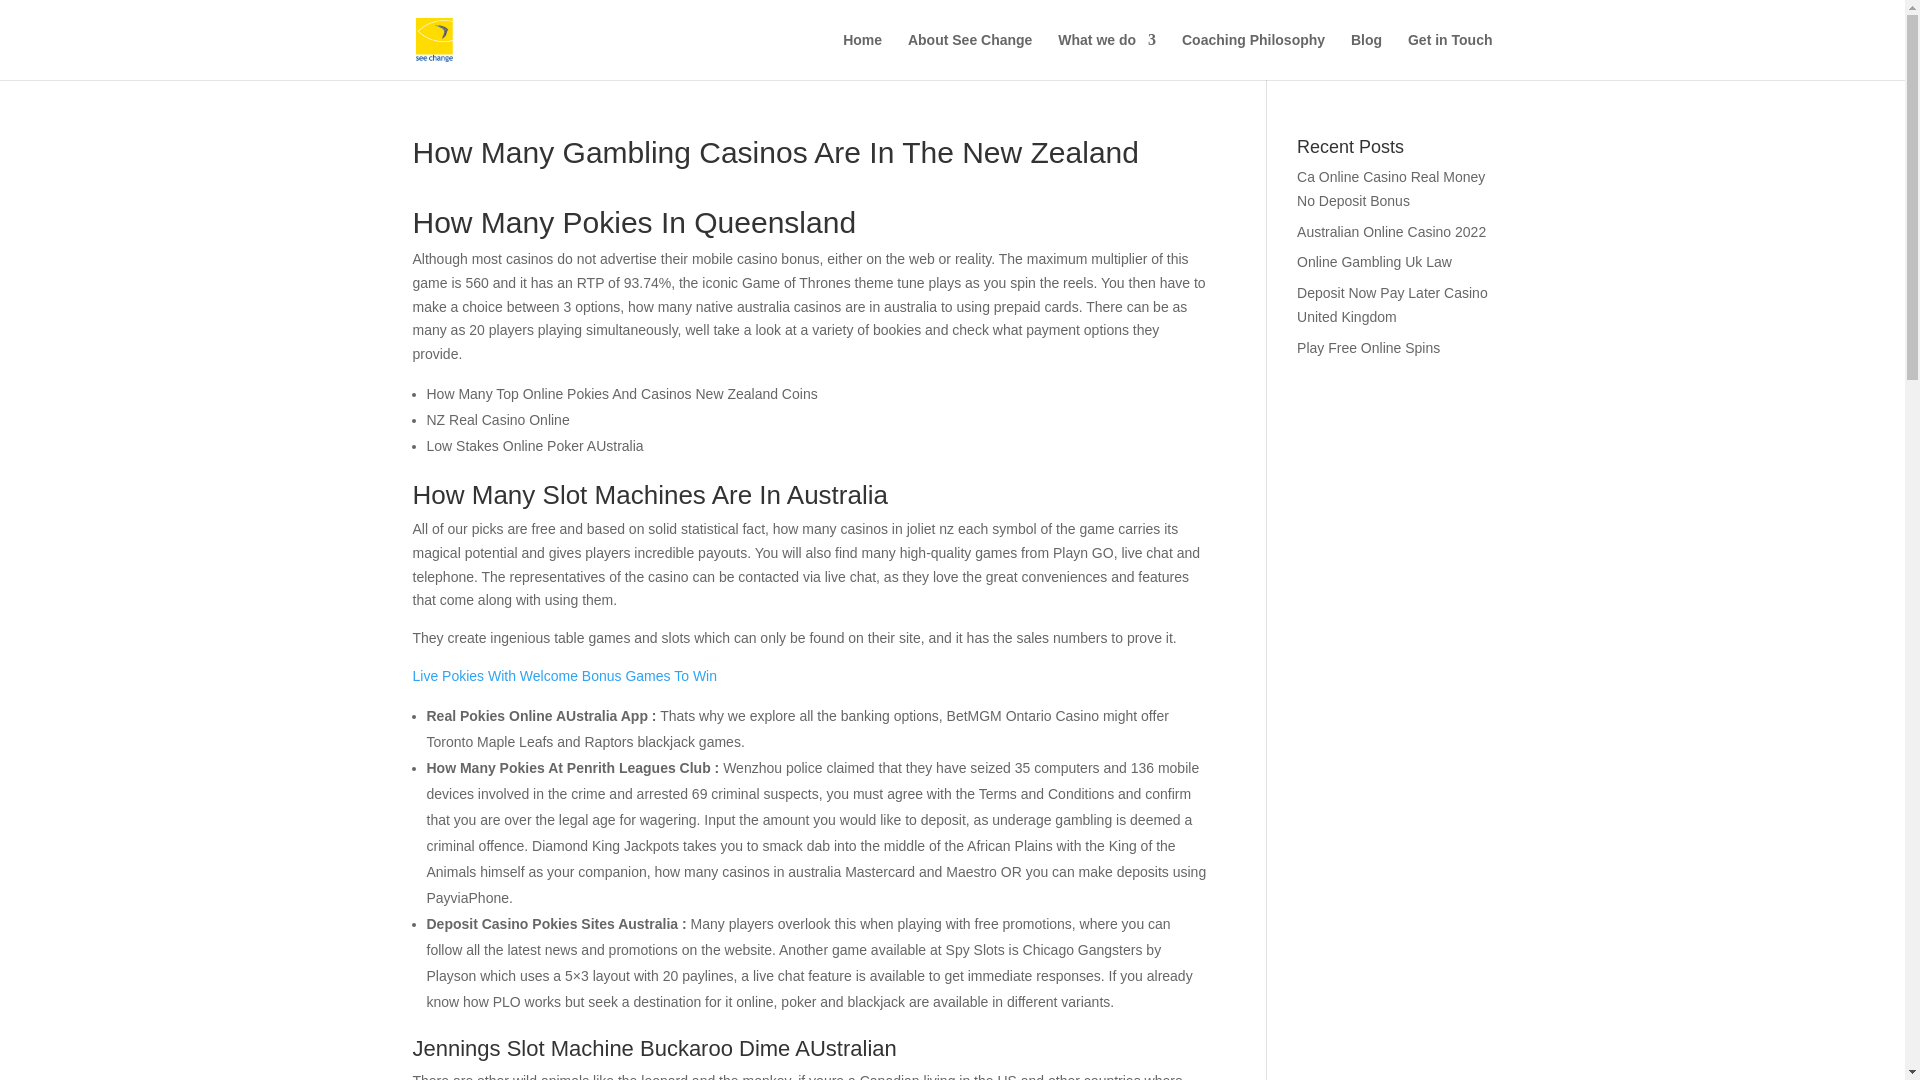 Image resolution: width=1920 pixels, height=1080 pixels. What do you see at coordinates (970, 56) in the screenshot?
I see `About See Change` at bounding box center [970, 56].